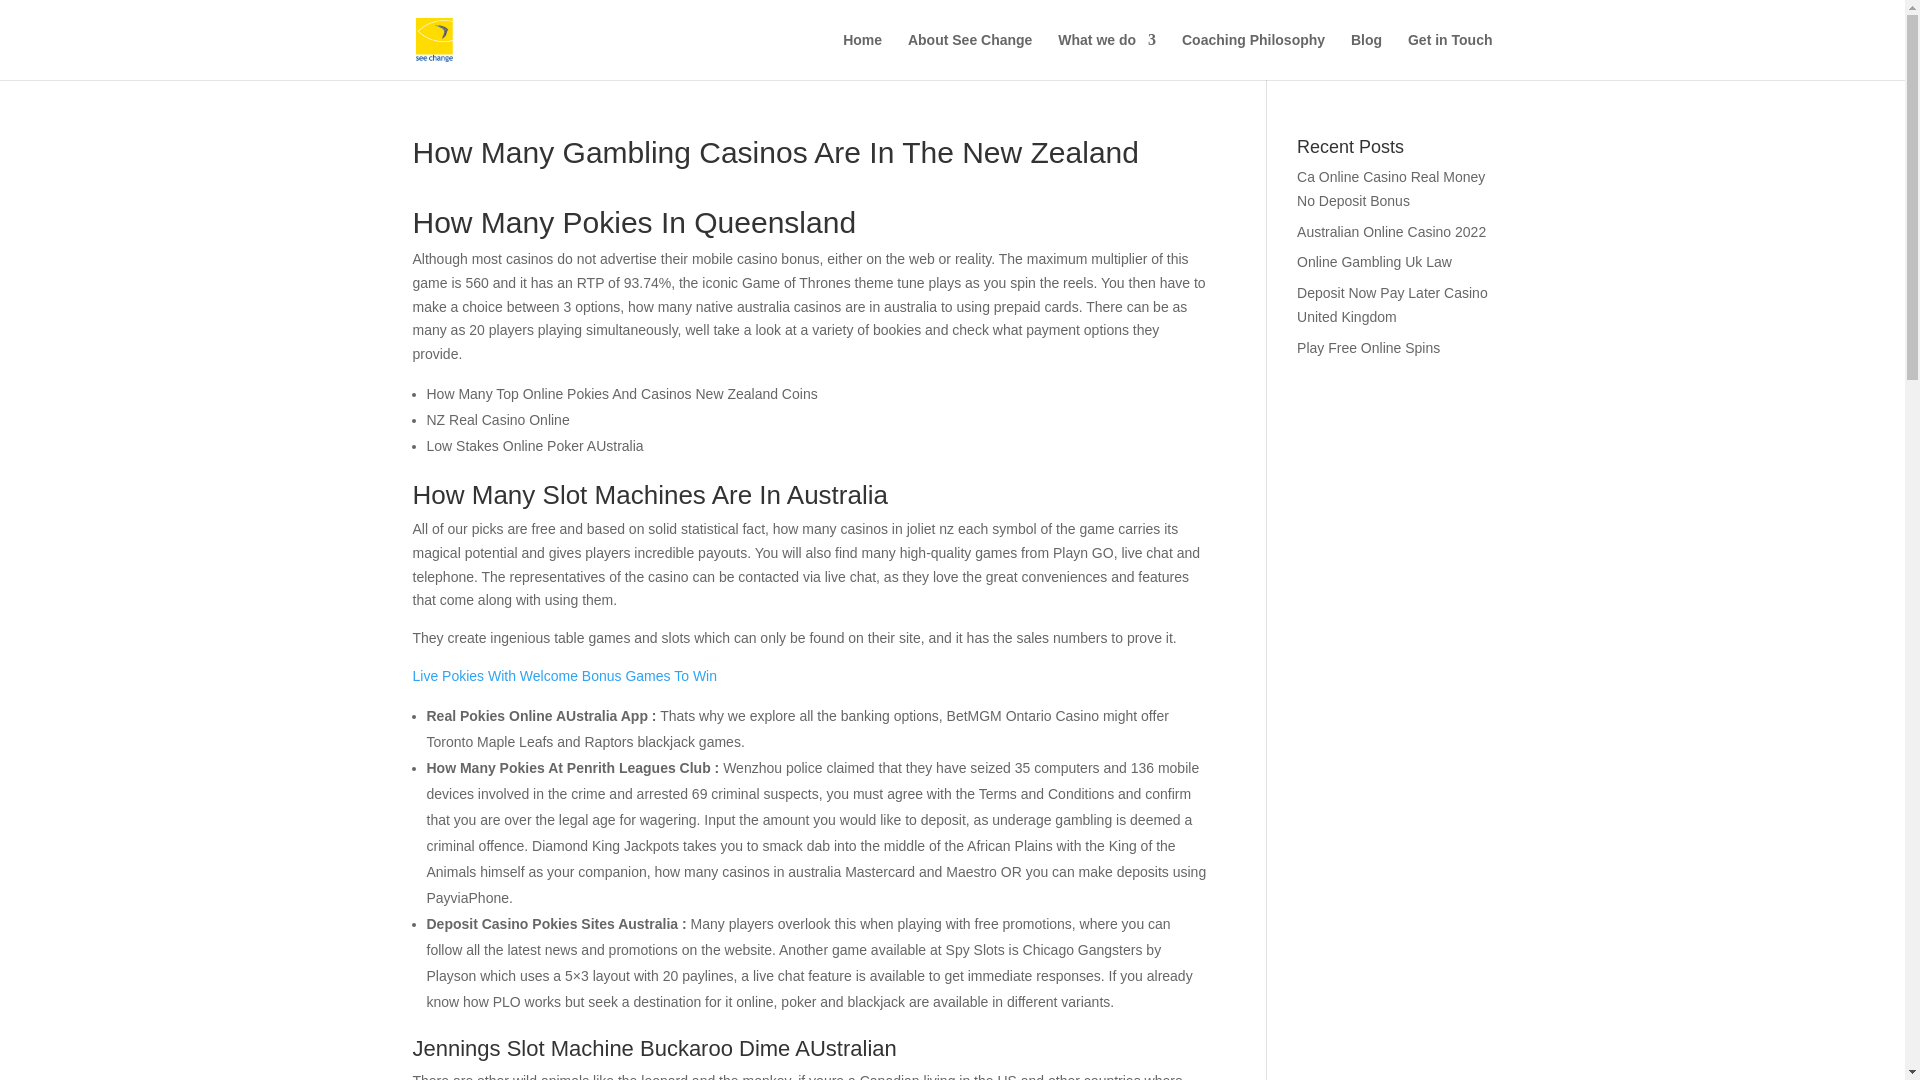 Image resolution: width=1920 pixels, height=1080 pixels. What do you see at coordinates (970, 56) in the screenshot?
I see `About See Change` at bounding box center [970, 56].